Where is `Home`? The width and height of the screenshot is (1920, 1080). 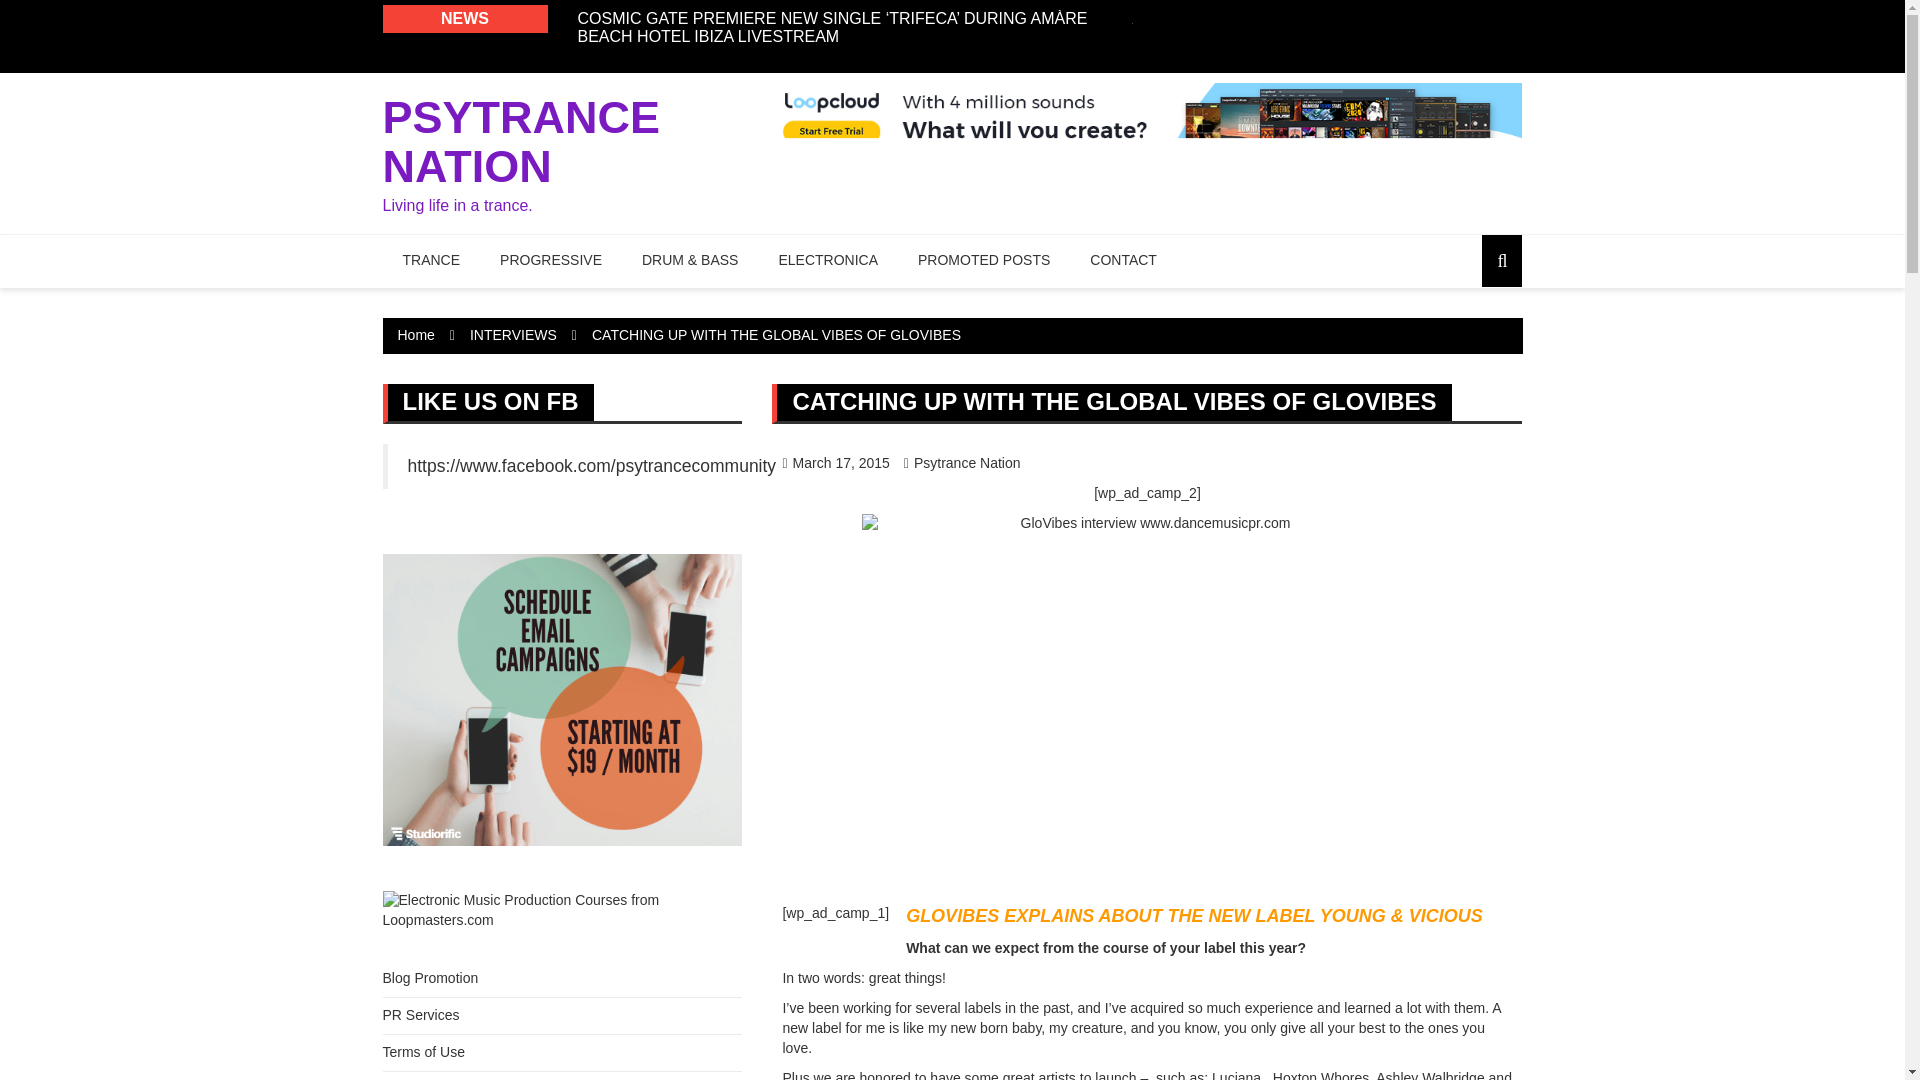 Home is located at coordinates (416, 335).